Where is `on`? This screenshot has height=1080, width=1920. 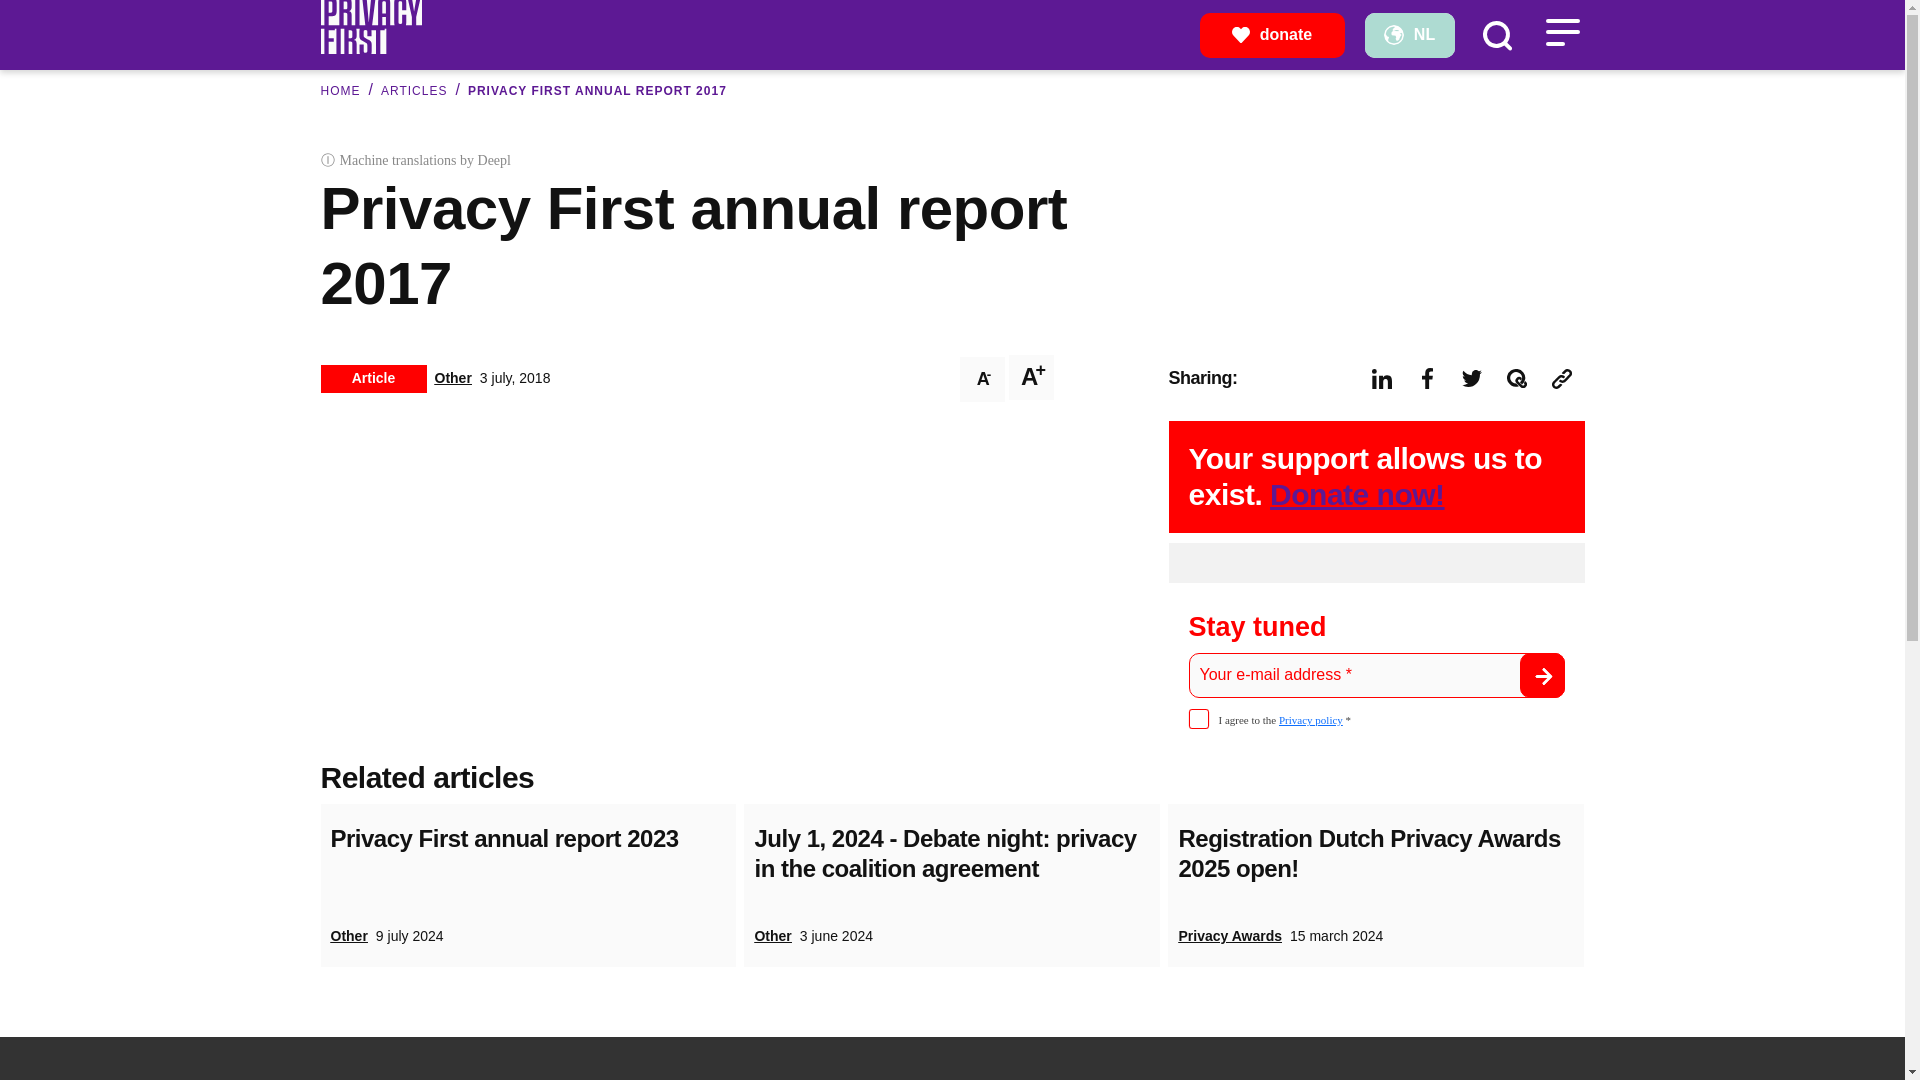 on is located at coordinates (1198, 718).